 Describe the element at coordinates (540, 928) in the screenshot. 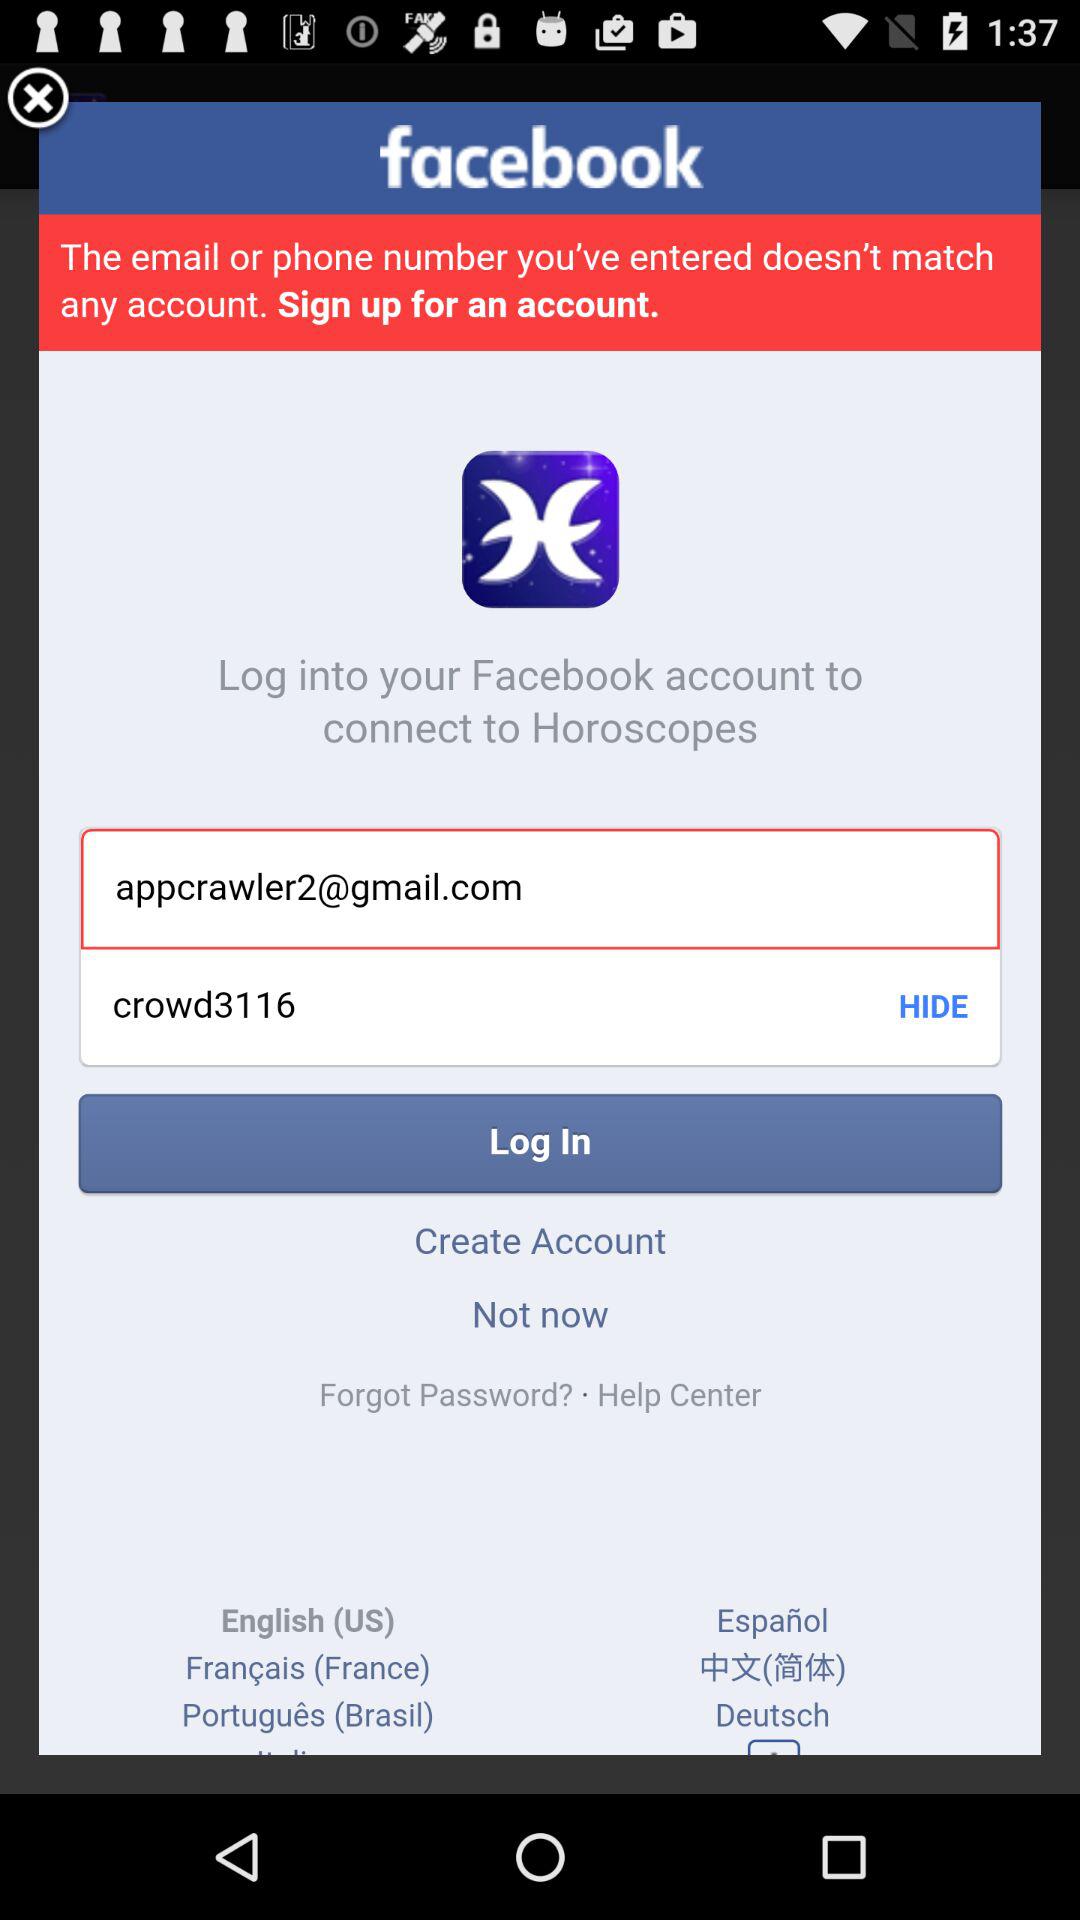

I see `turn off icon at the center` at that location.